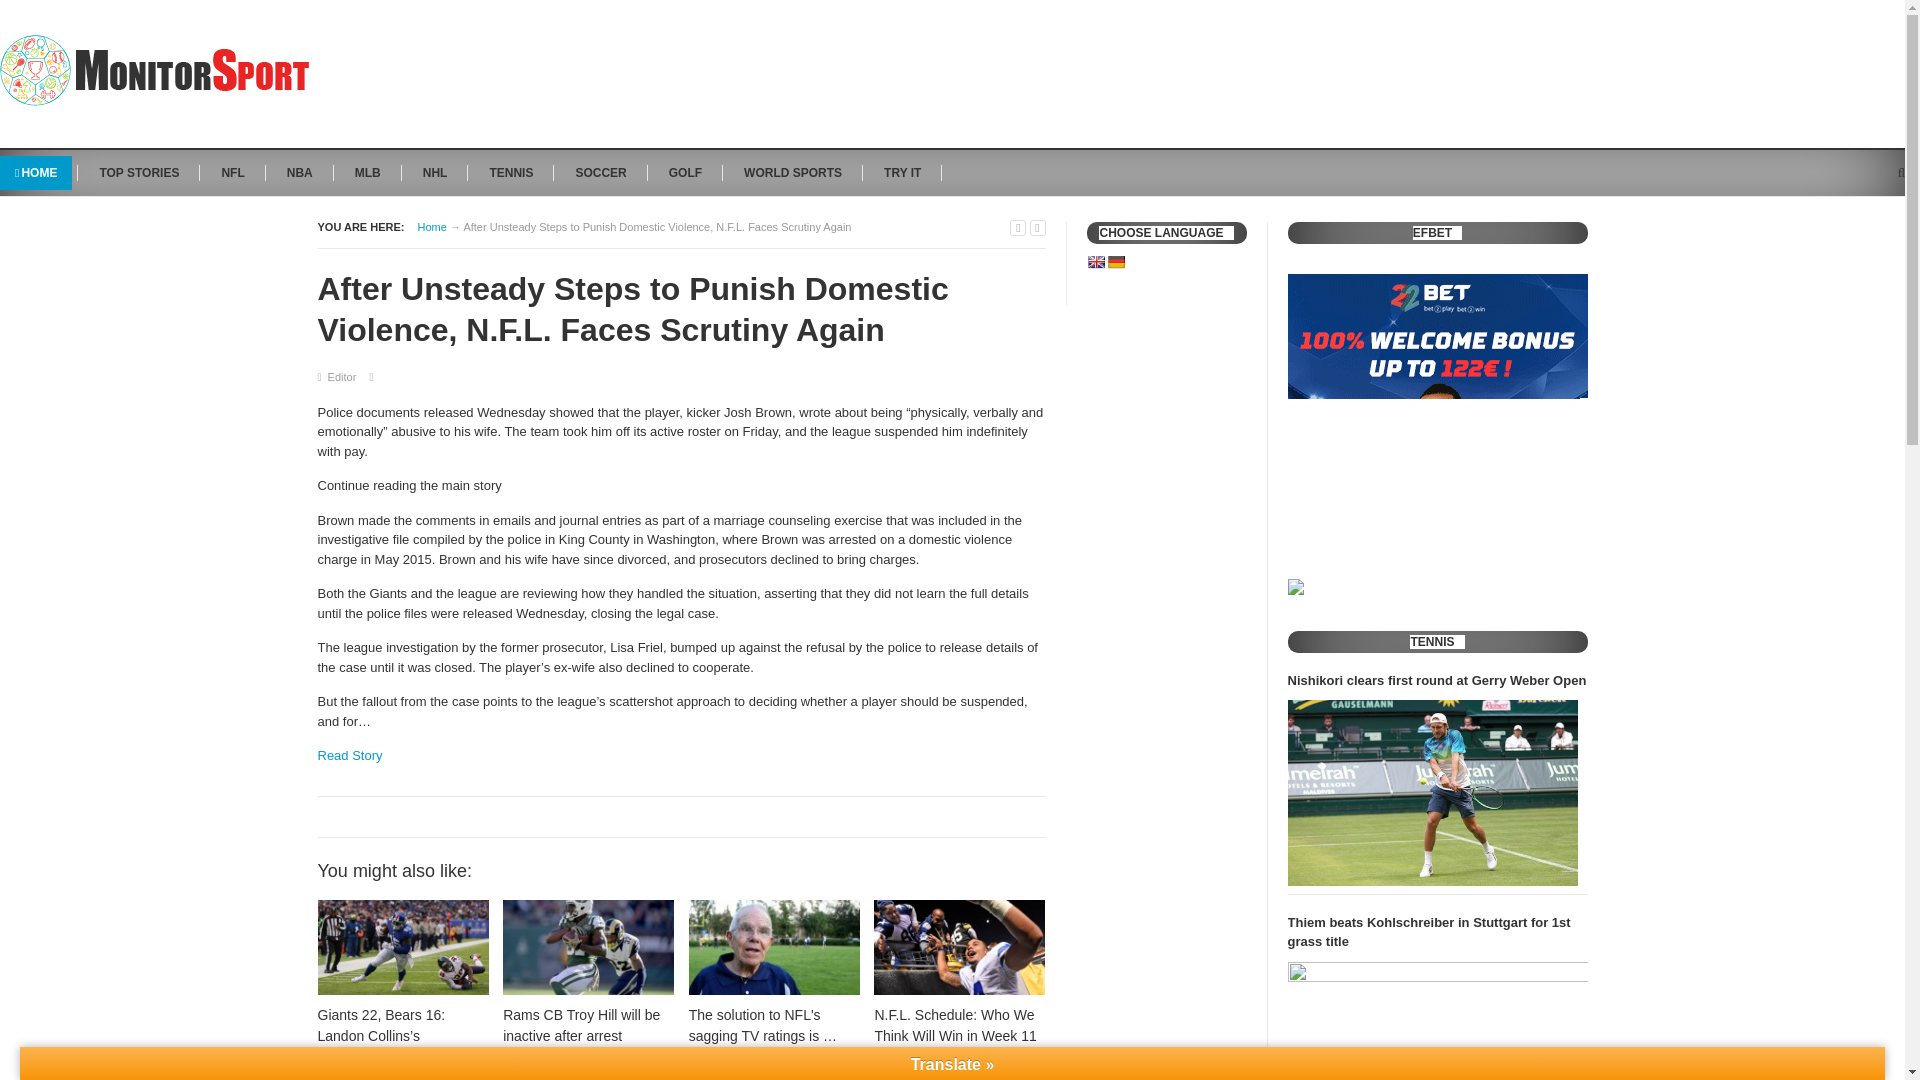  I want to click on Editor, so click(342, 377).